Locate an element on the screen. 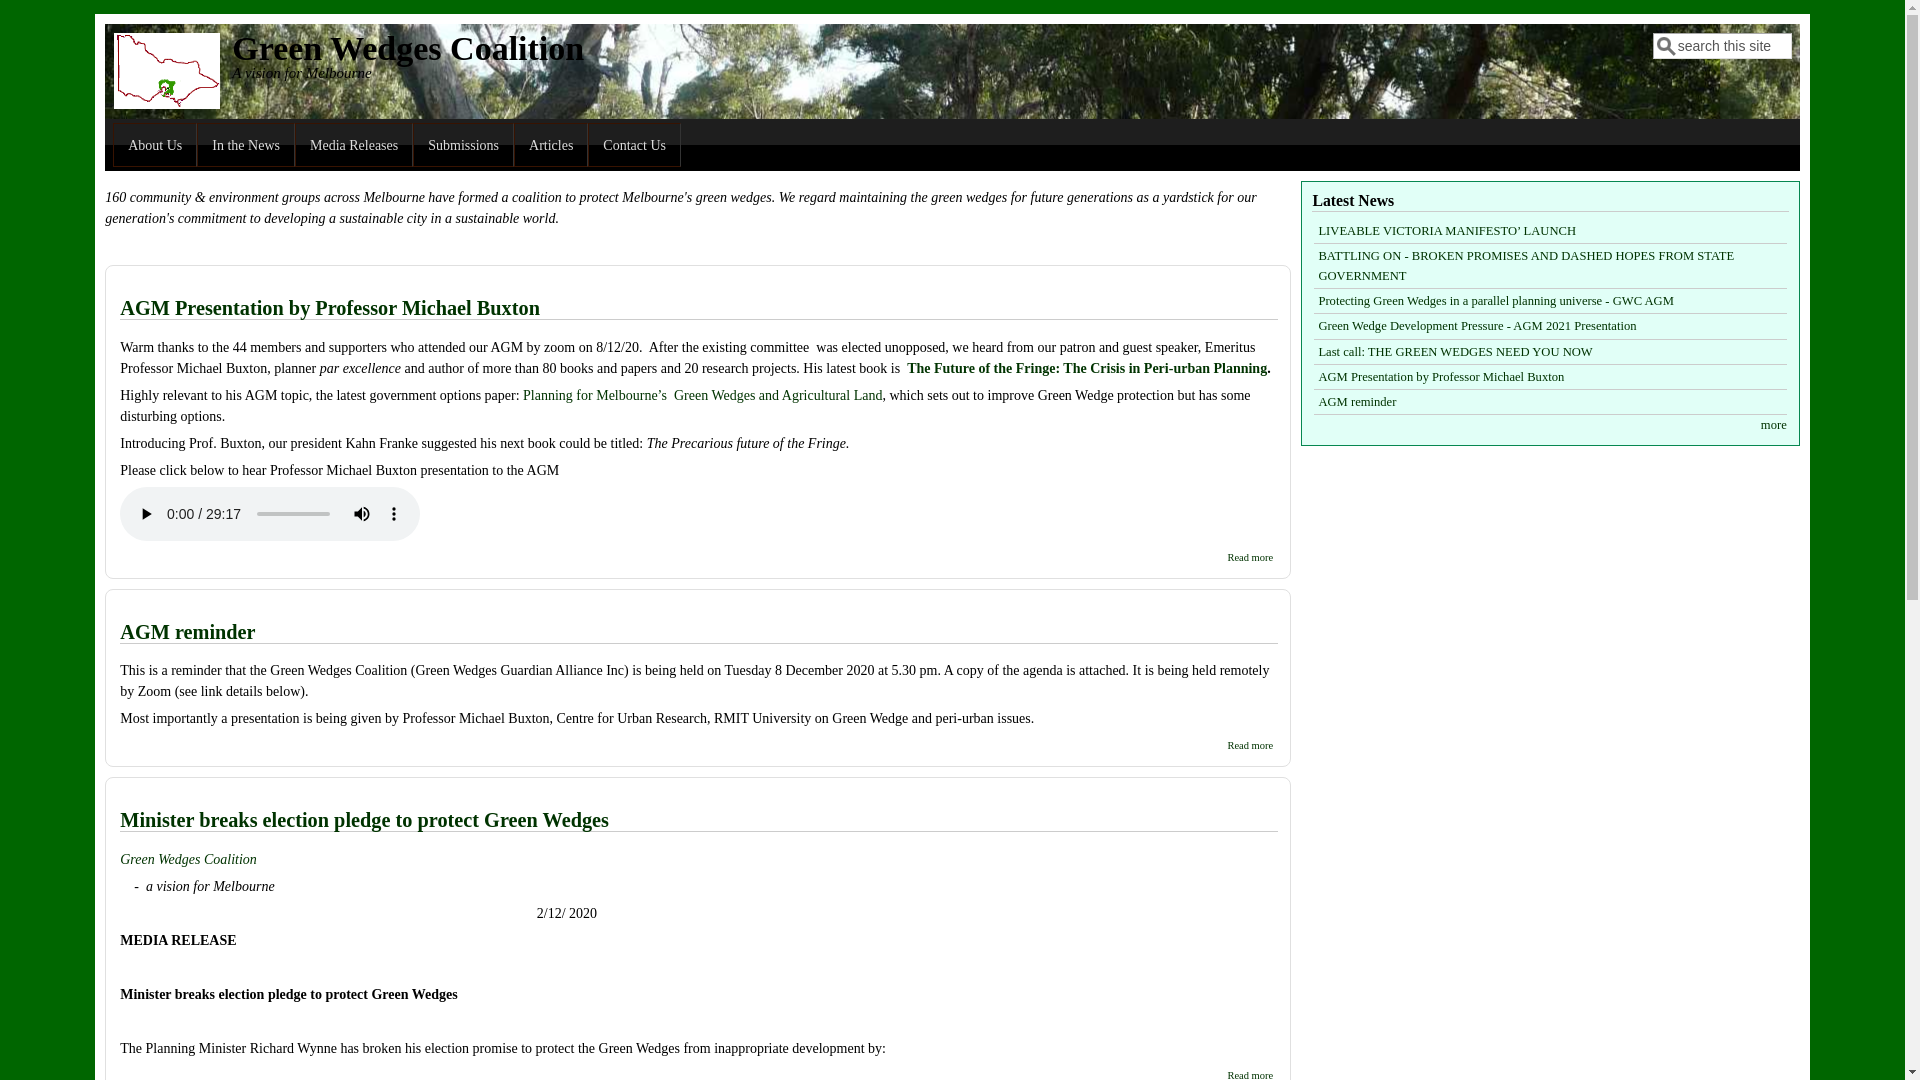 The width and height of the screenshot is (1920, 1080). Last call: THE GREEN WEDGES NEED YOU NOW is located at coordinates (1455, 352).